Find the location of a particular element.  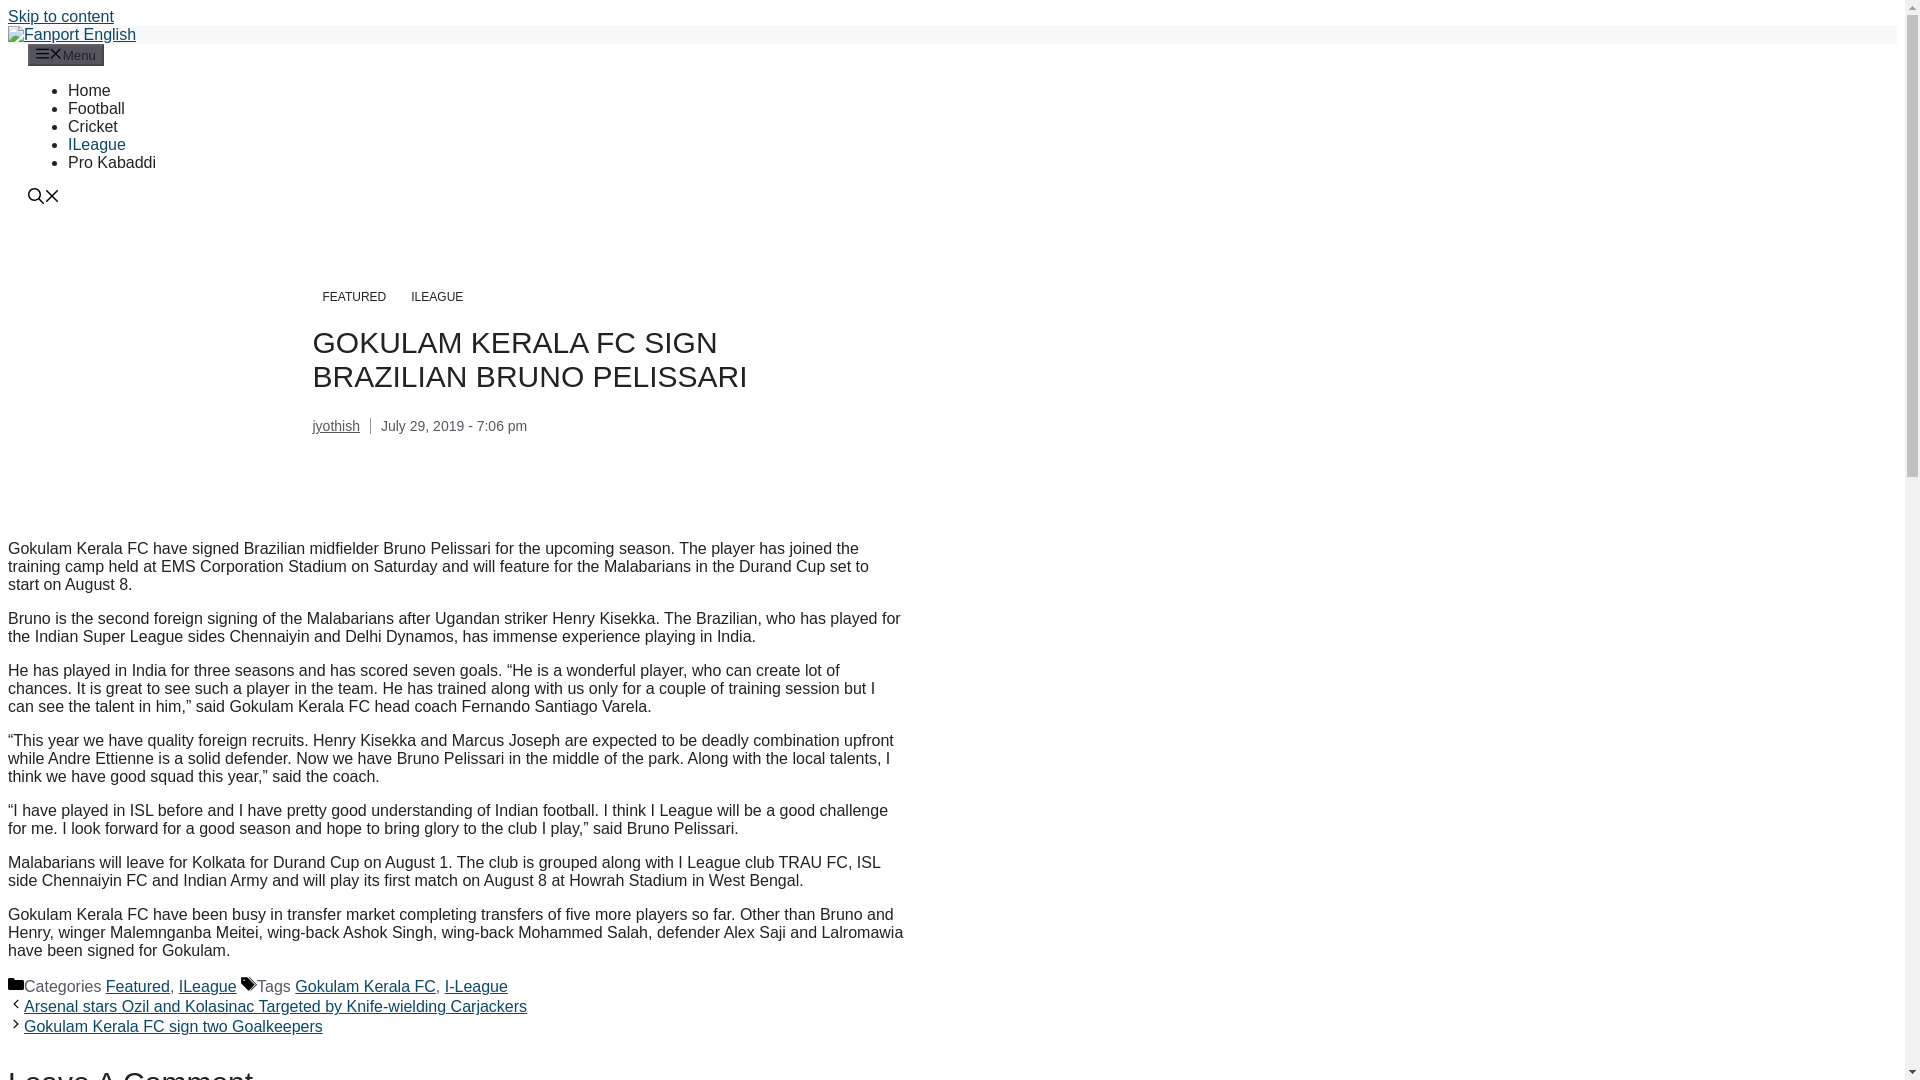

Football is located at coordinates (96, 108).